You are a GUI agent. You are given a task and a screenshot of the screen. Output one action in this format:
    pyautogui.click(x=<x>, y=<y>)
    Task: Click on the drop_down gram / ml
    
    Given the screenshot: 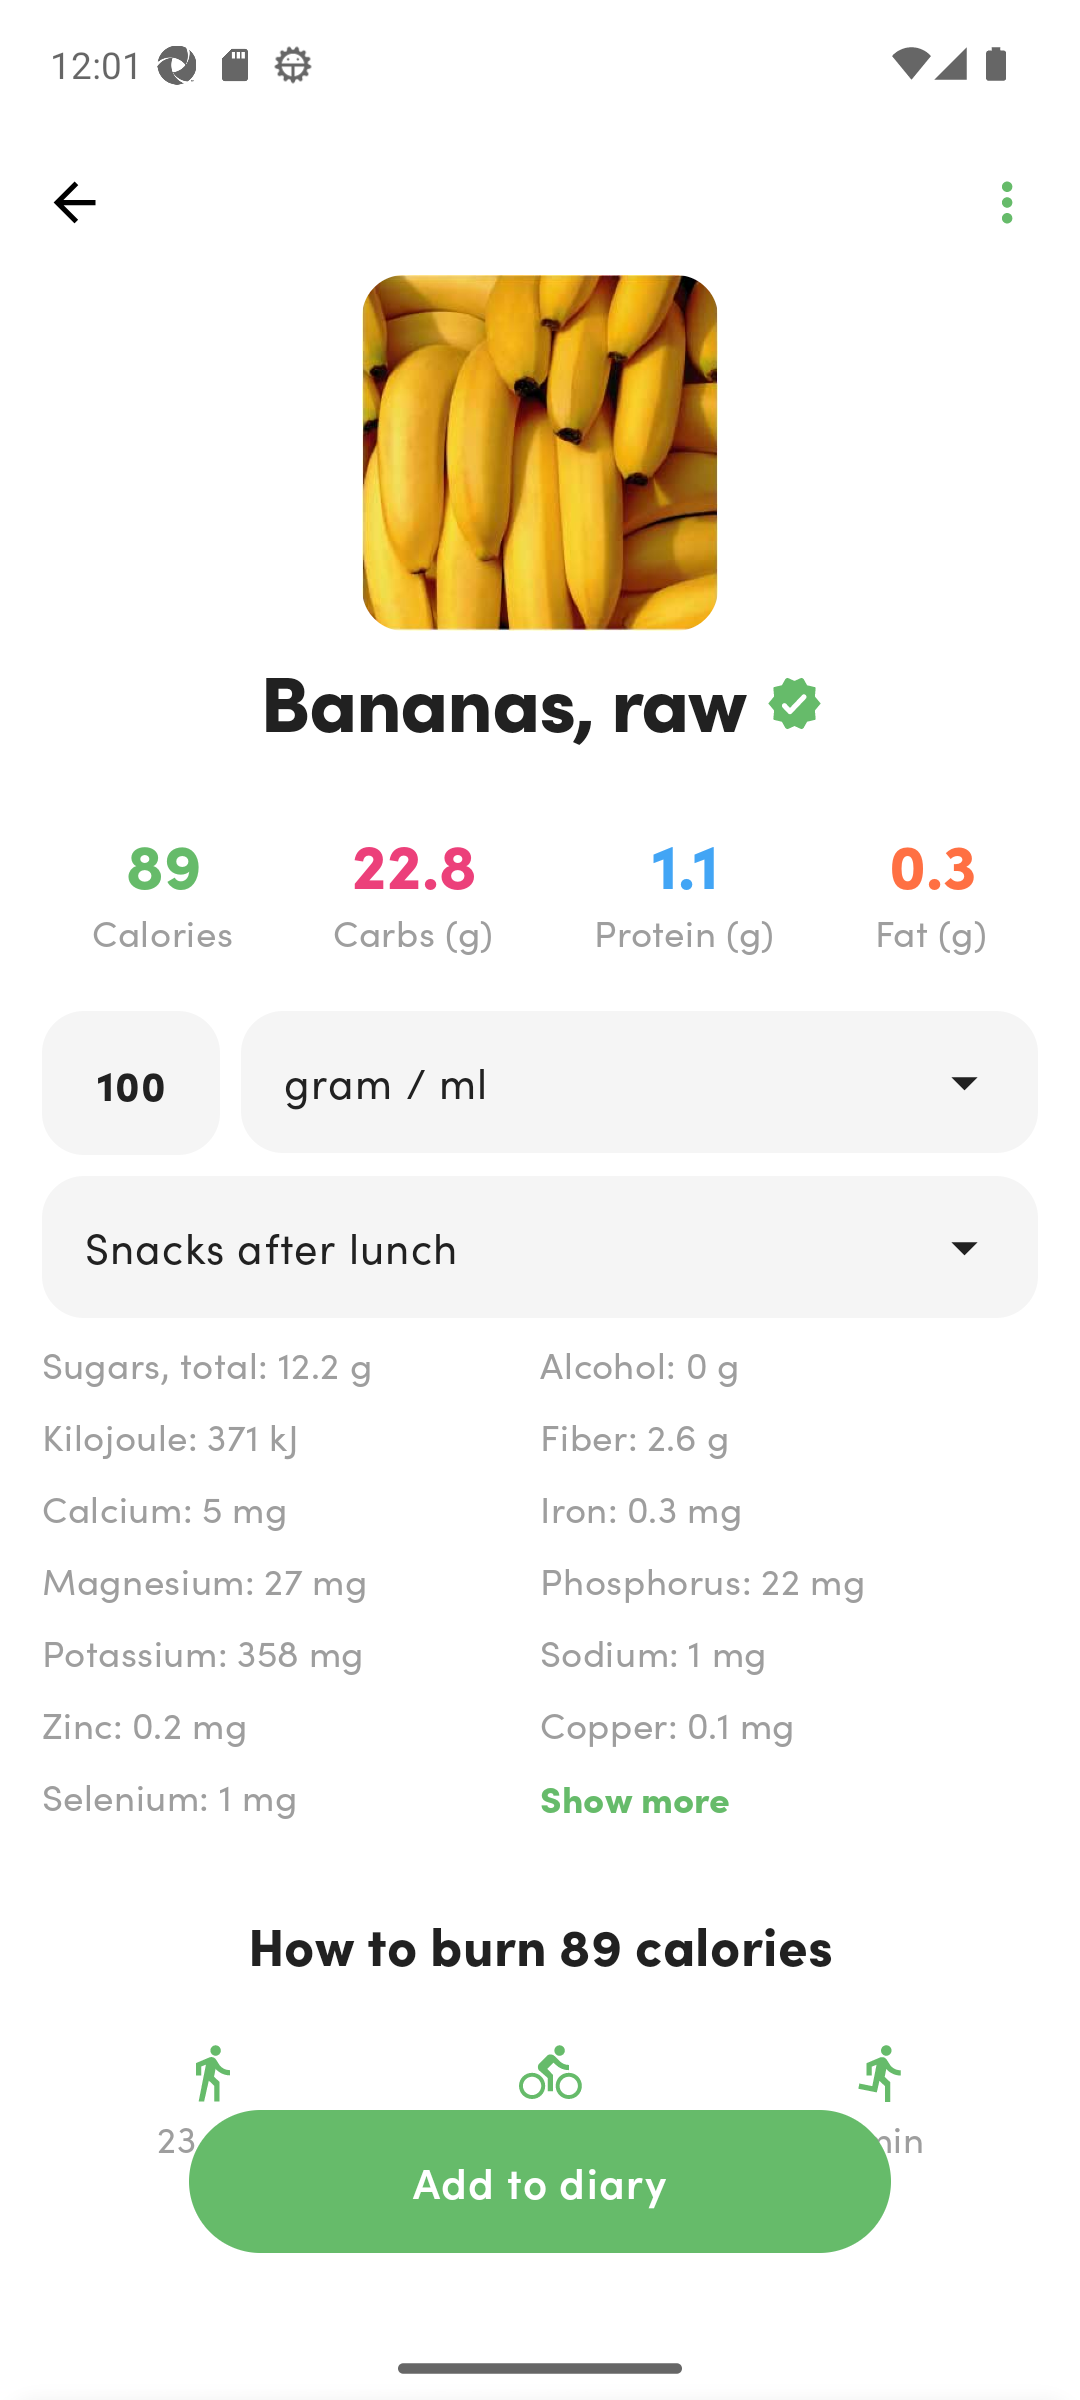 What is the action you would take?
    pyautogui.click(x=638, y=1081)
    